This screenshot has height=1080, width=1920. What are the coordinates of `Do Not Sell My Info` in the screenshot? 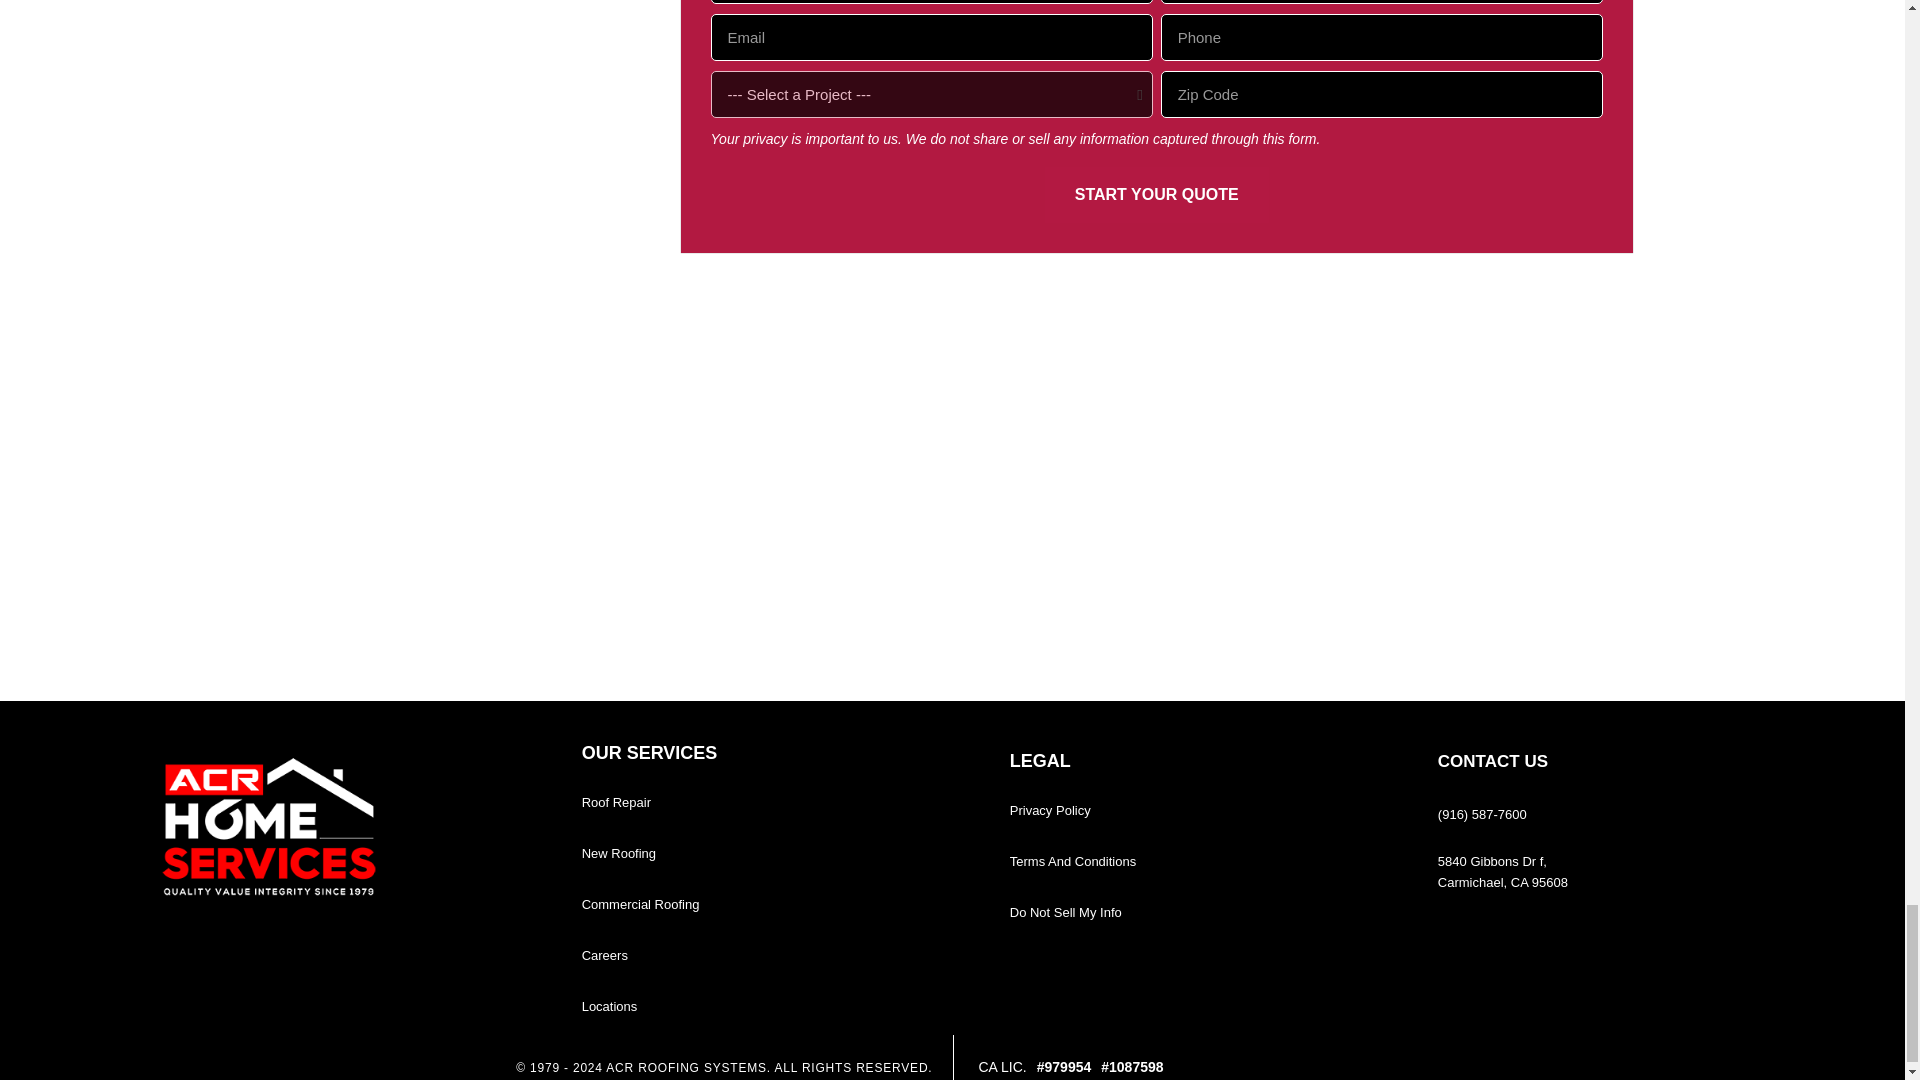 It's located at (1065, 912).